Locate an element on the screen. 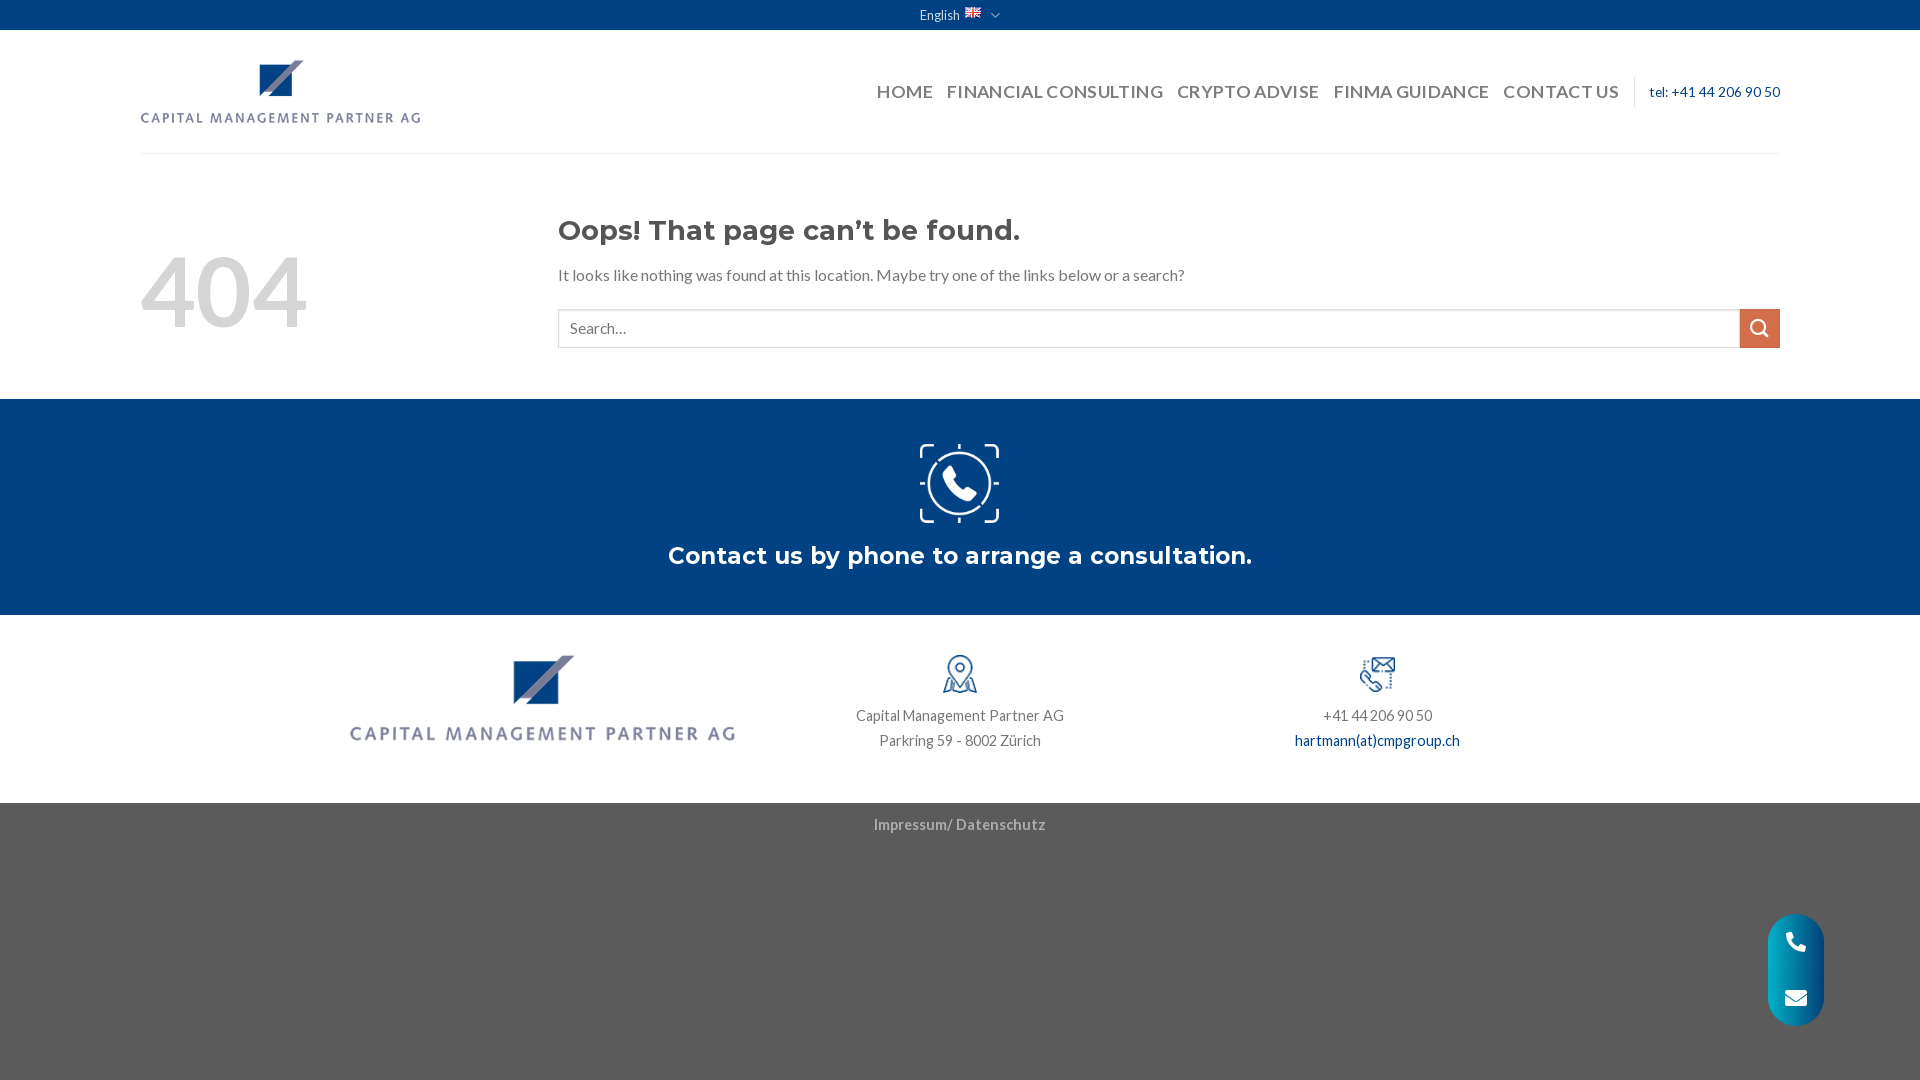 The height and width of the screenshot is (1080, 1920). HOME is located at coordinates (904, 92).